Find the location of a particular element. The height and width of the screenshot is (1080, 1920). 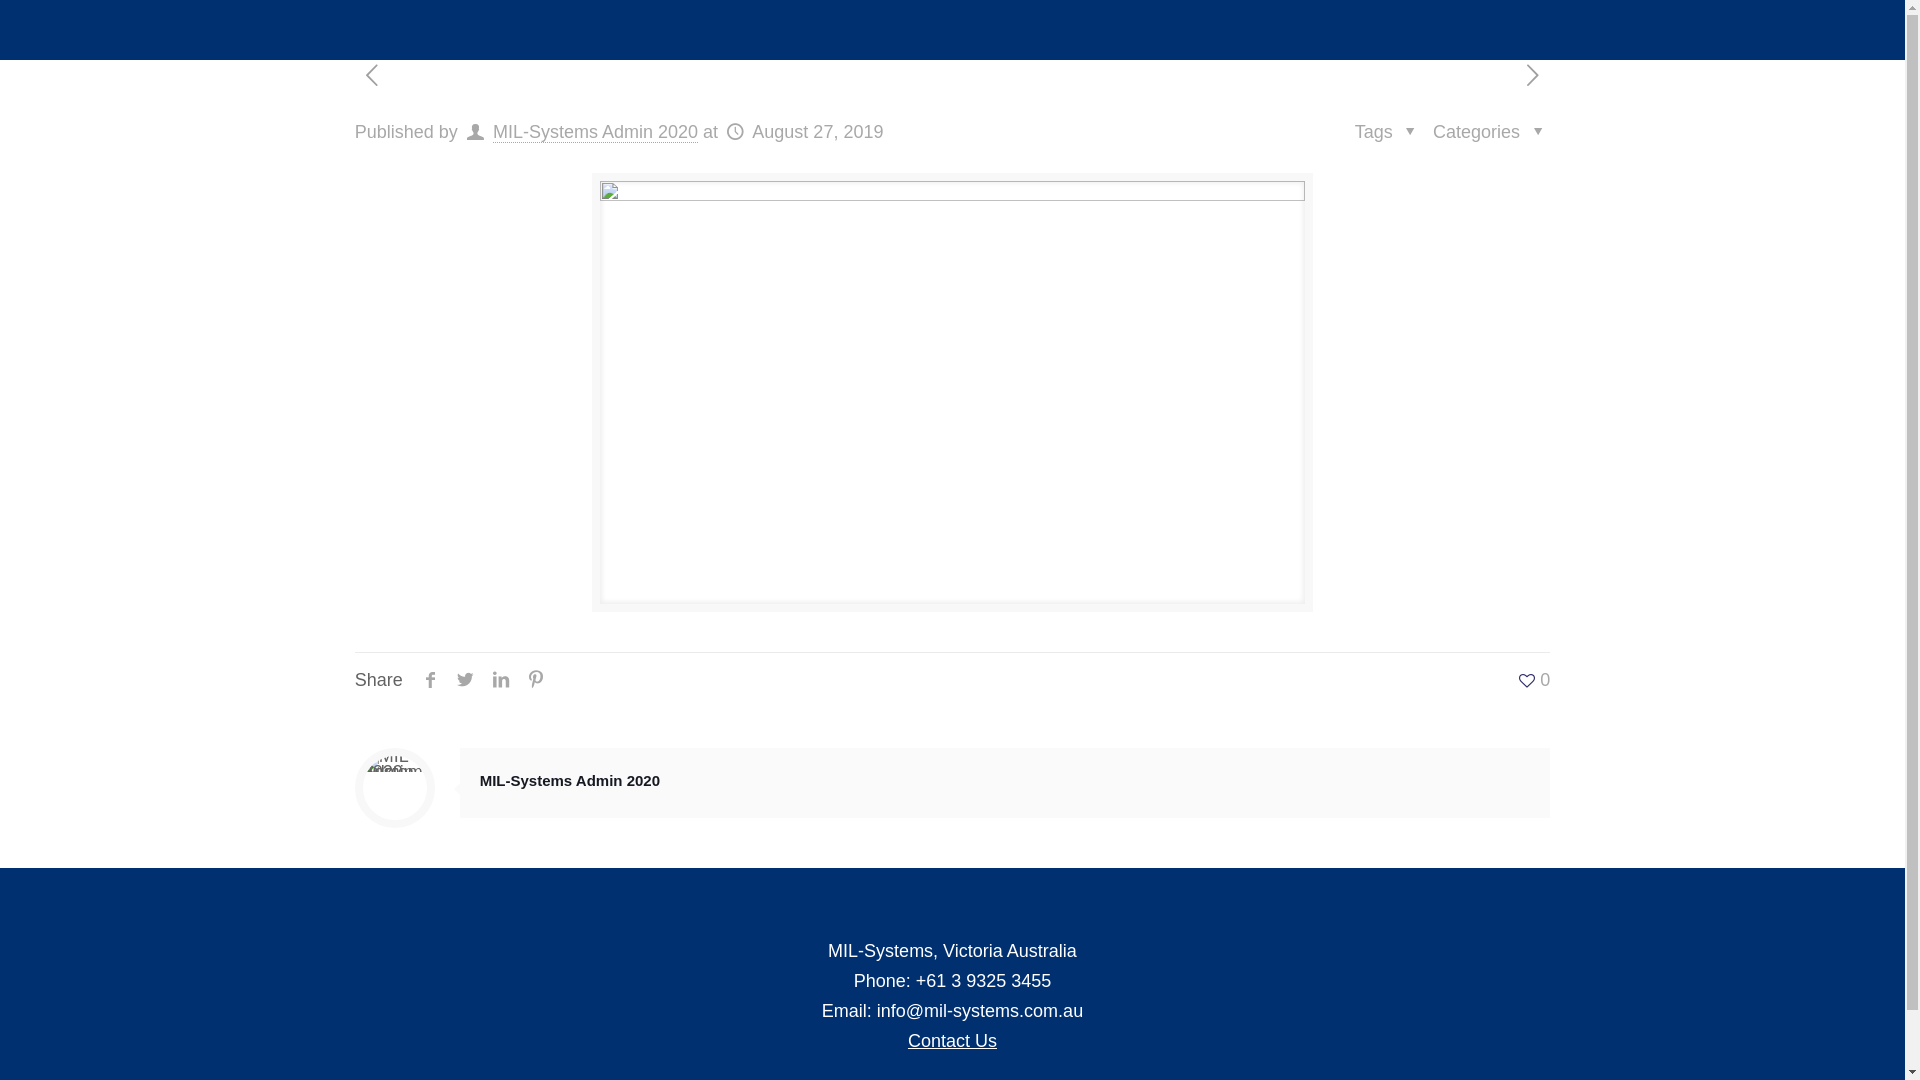

Contact Us is located at coordinates (952, 1041).